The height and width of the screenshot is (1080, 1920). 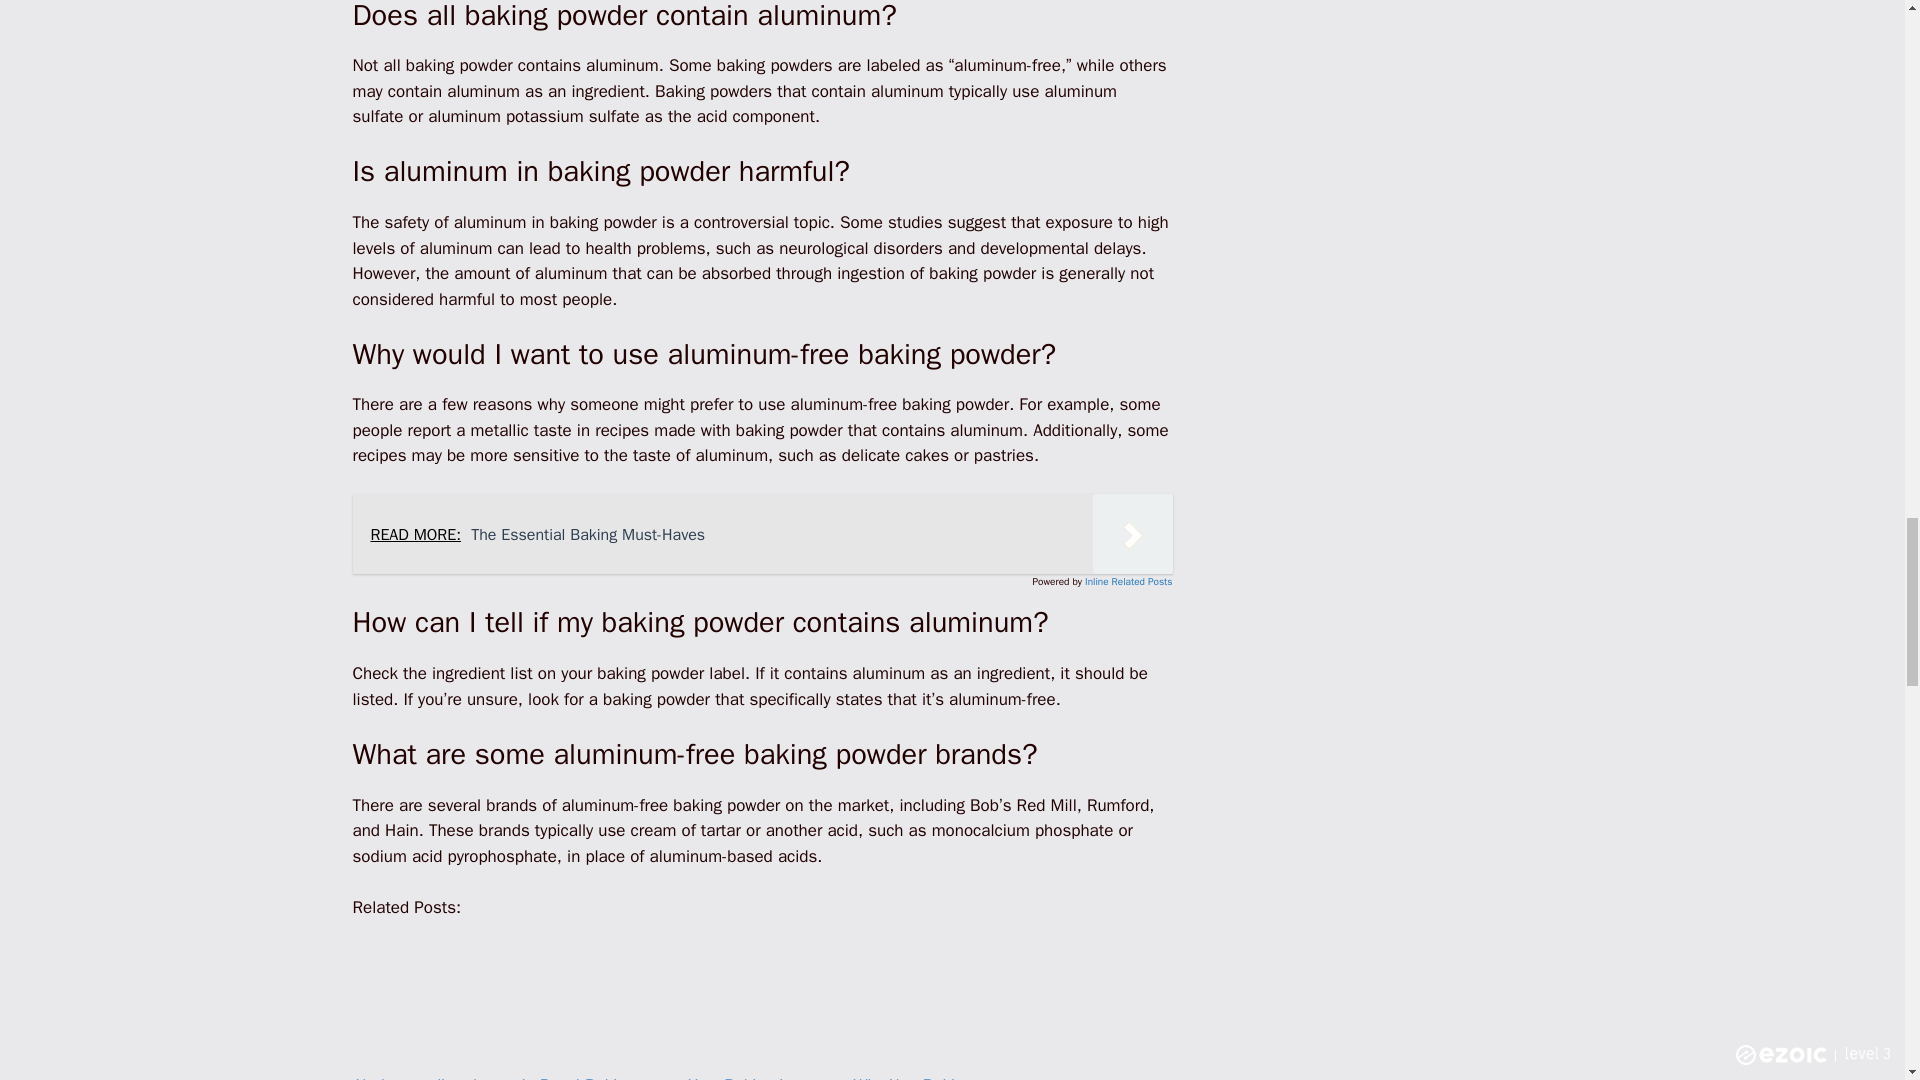 I want to click on Is Royal Baking Powder: Everything You Need to Know, so click(x=596, y=1000).